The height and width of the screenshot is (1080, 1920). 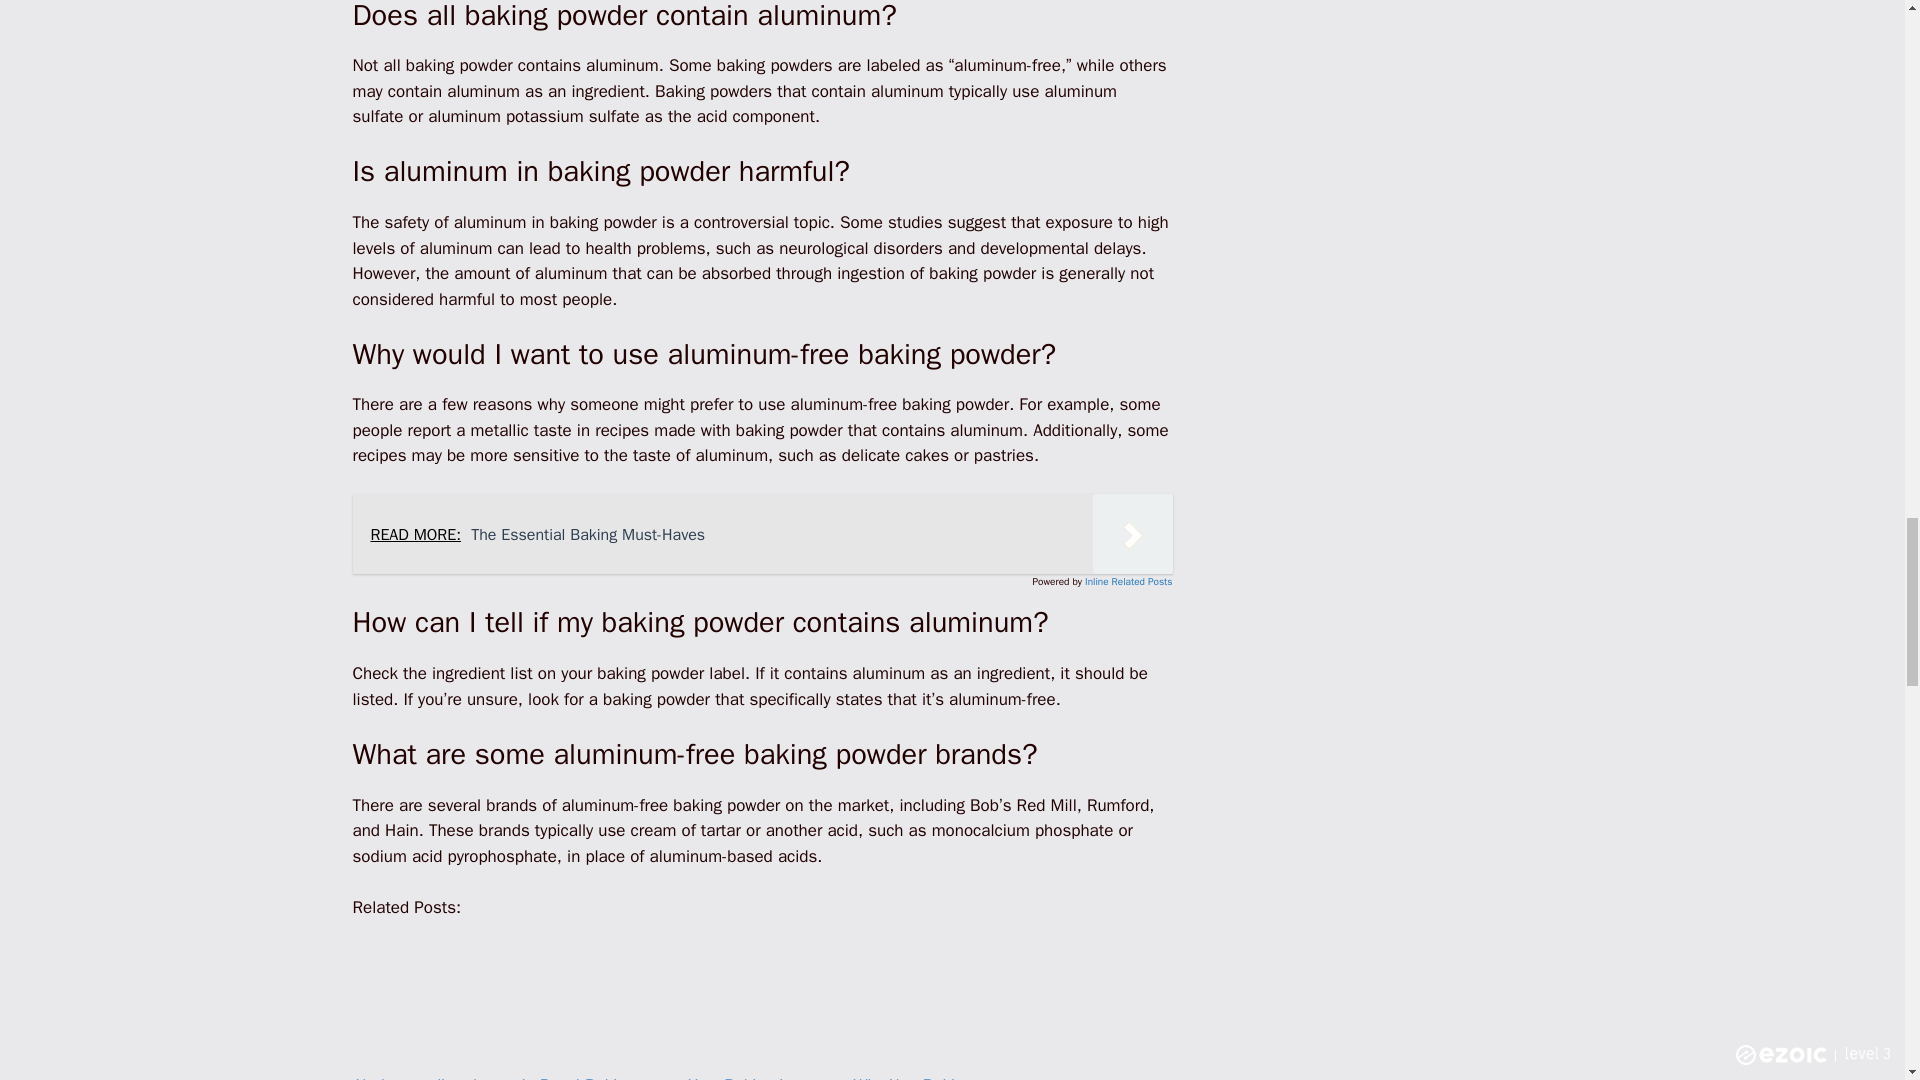 I want to click on Is Royal Baking Powder: Everything You Need to Know, so click(x=596, y=1000).